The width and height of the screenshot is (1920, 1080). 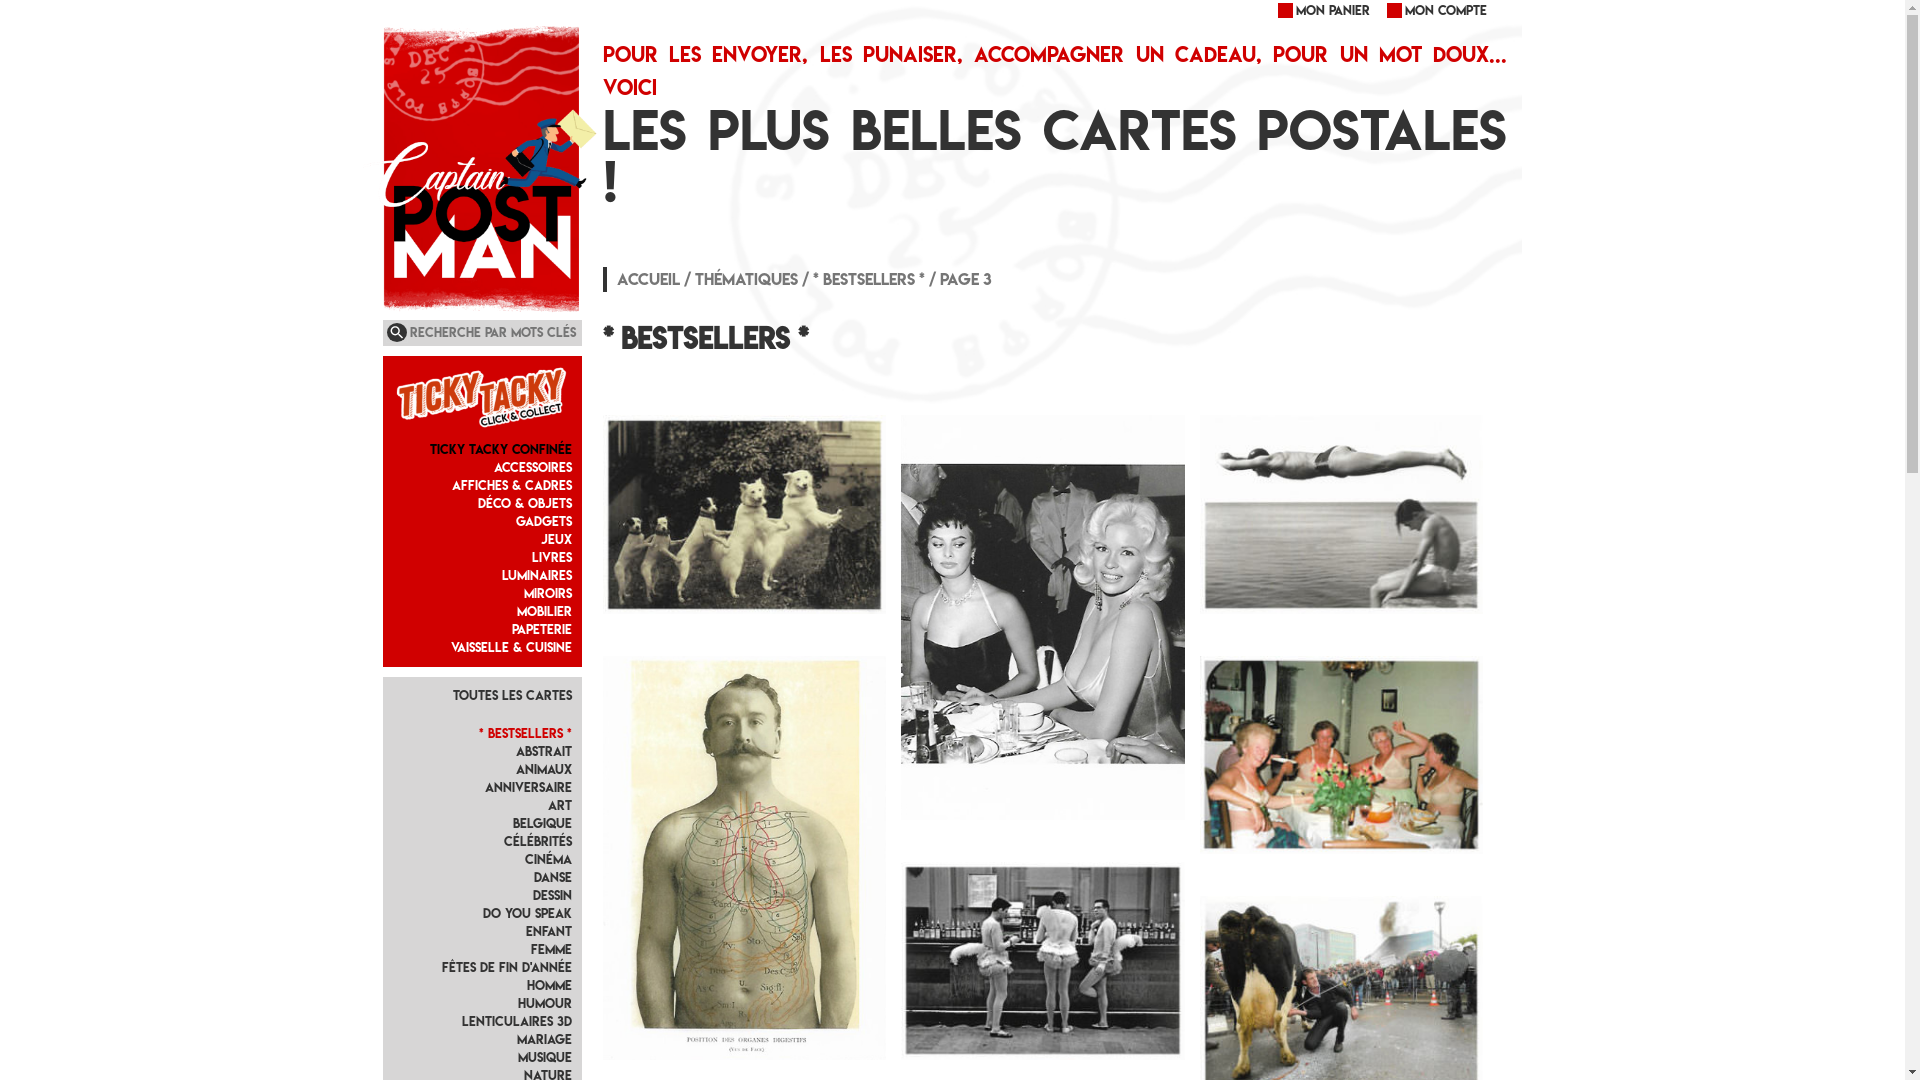 What do you see at coordinates (544, 522) in the screenshot?
I see `Gadgets` at bounding box center [544, 522].